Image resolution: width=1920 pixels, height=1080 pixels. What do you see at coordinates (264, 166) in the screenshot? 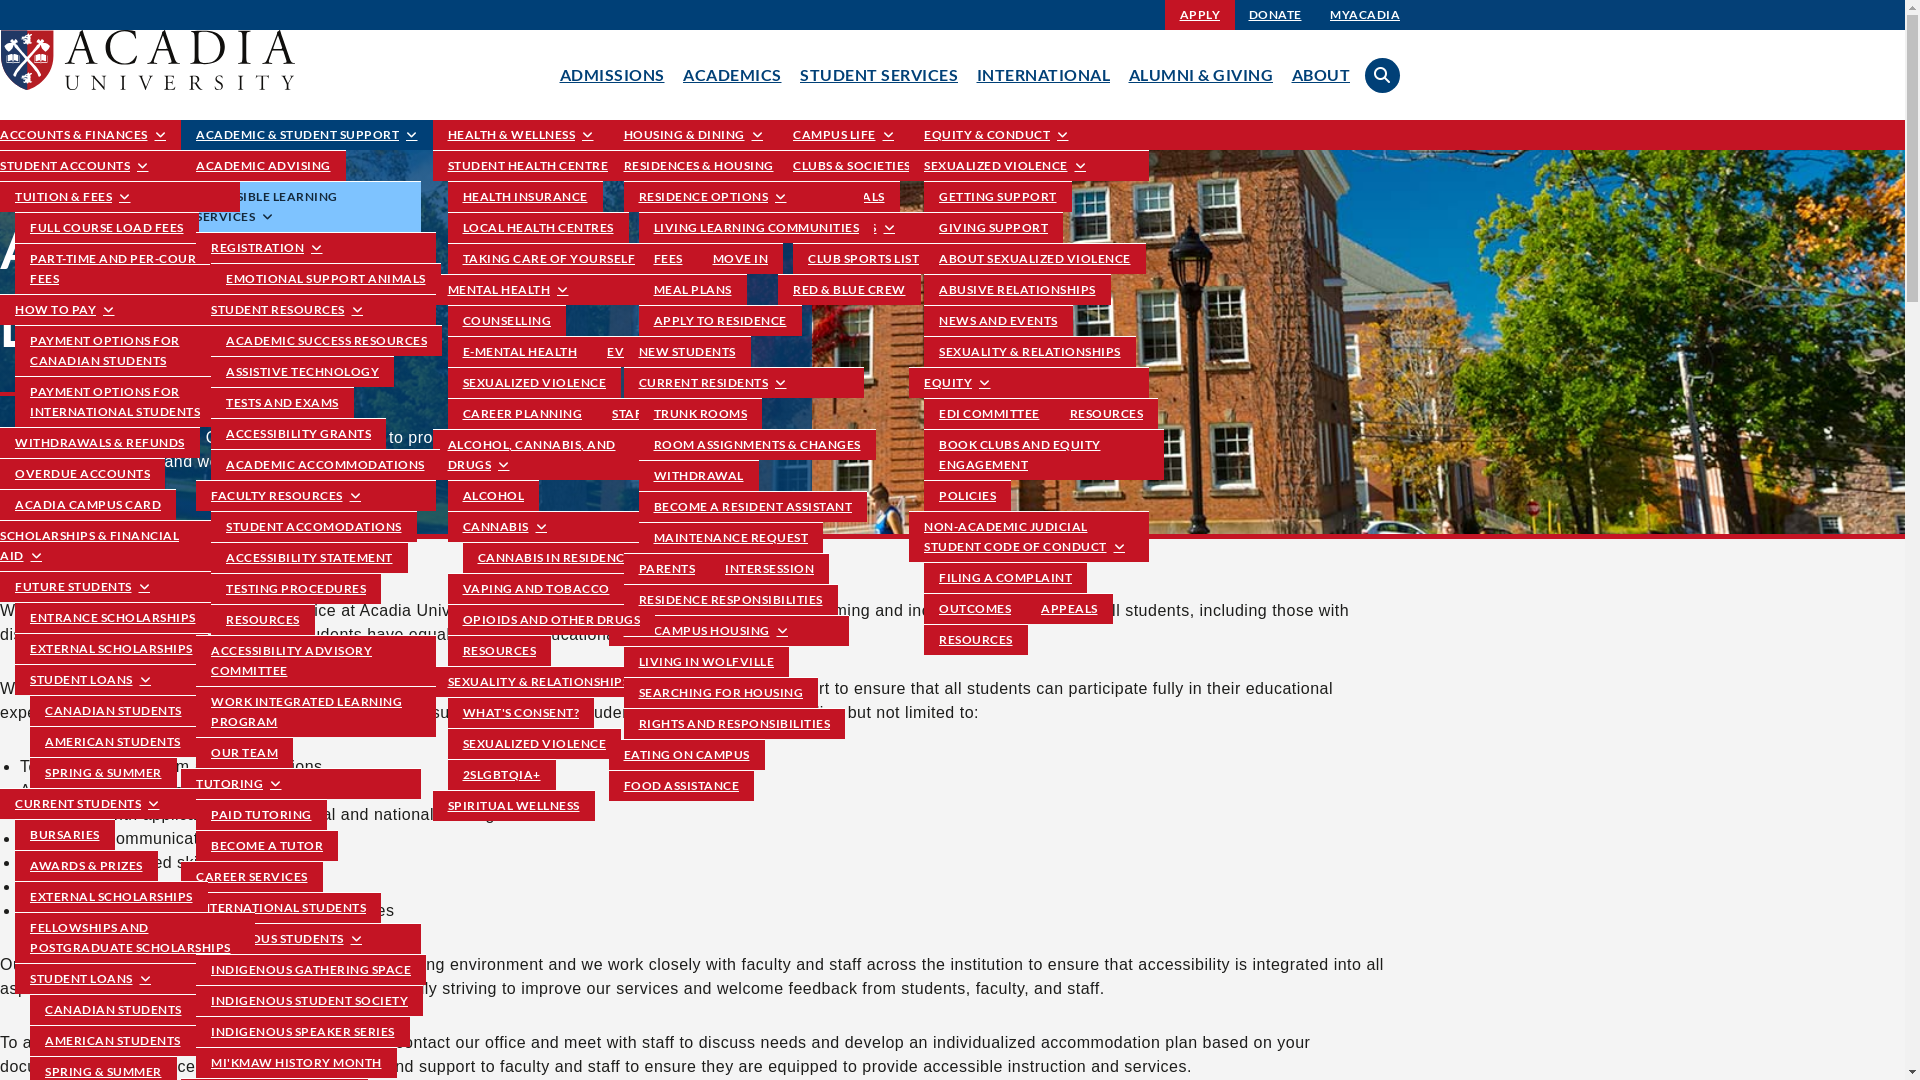
I see `ACADEMIC ADVISING` at bounding box center [264, 166].